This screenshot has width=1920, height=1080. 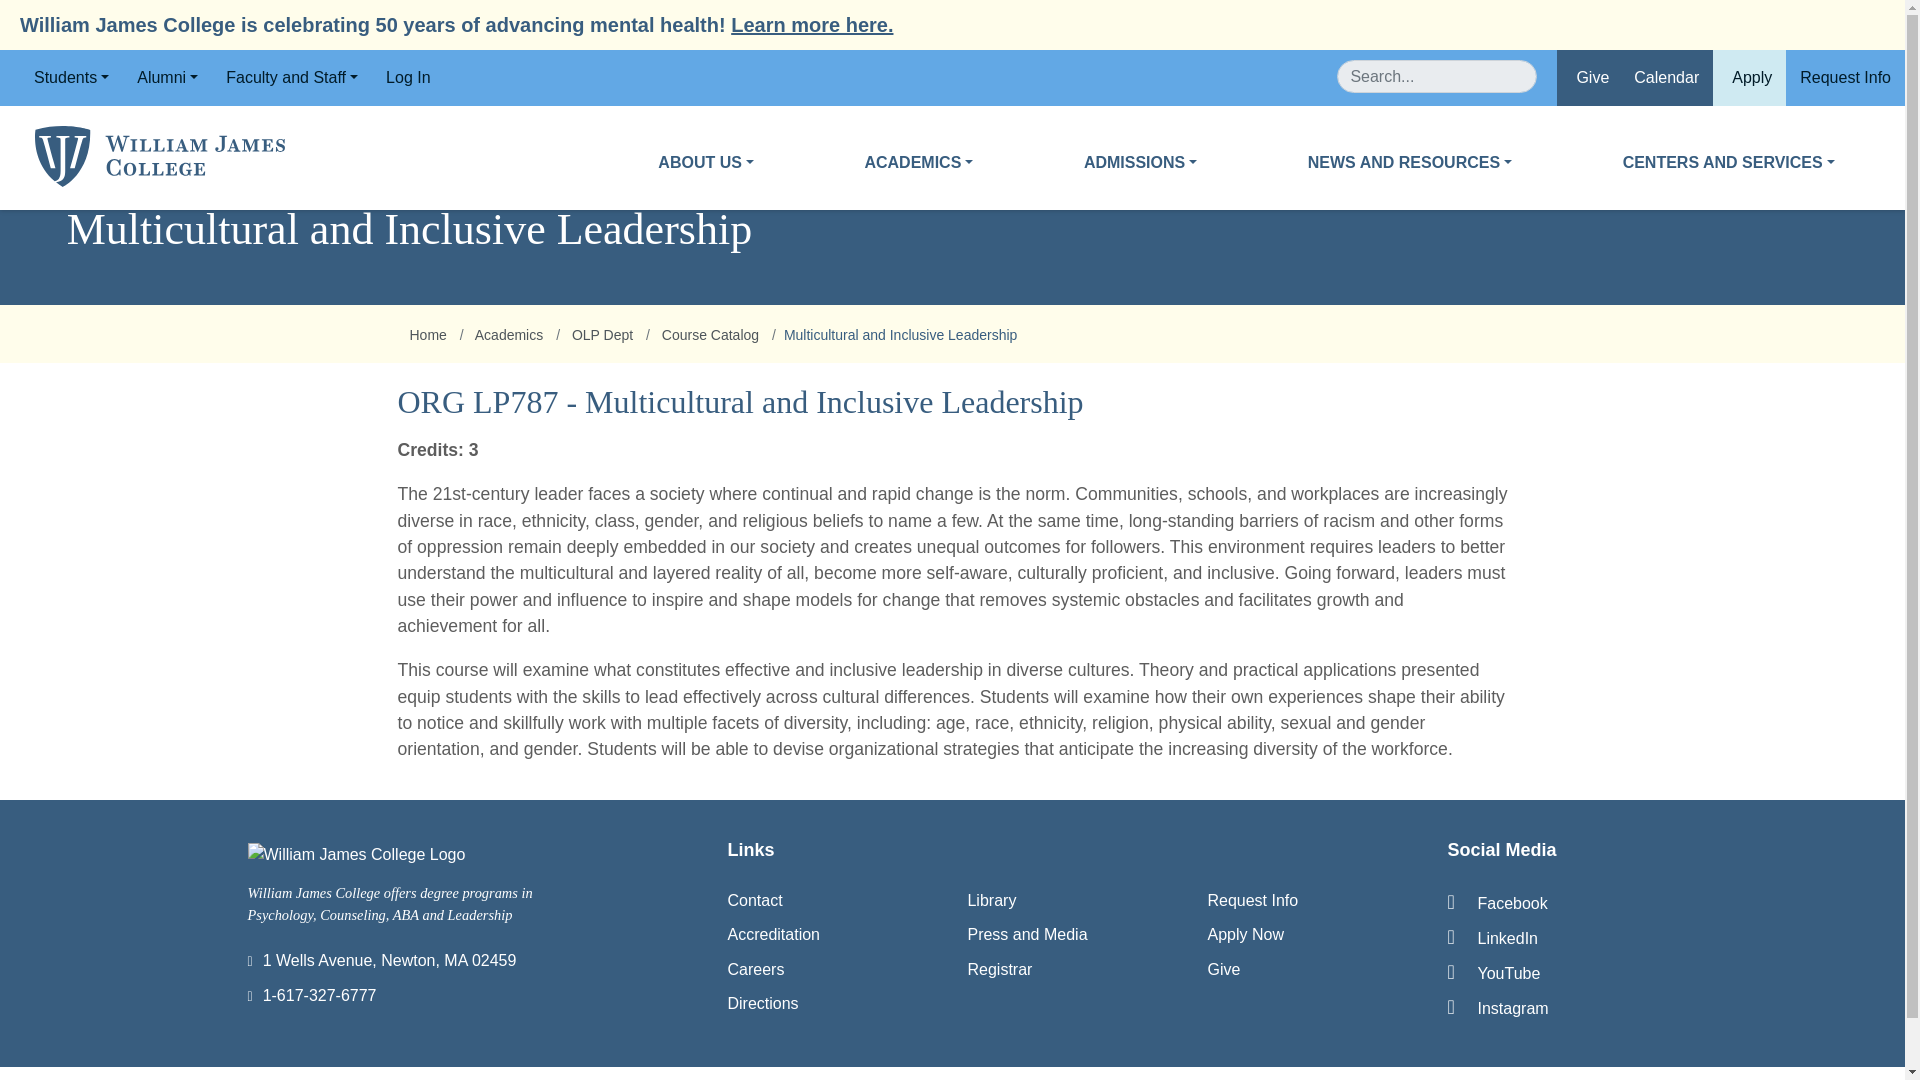 I want to click on Learn more here., so click(x=812, y=24).